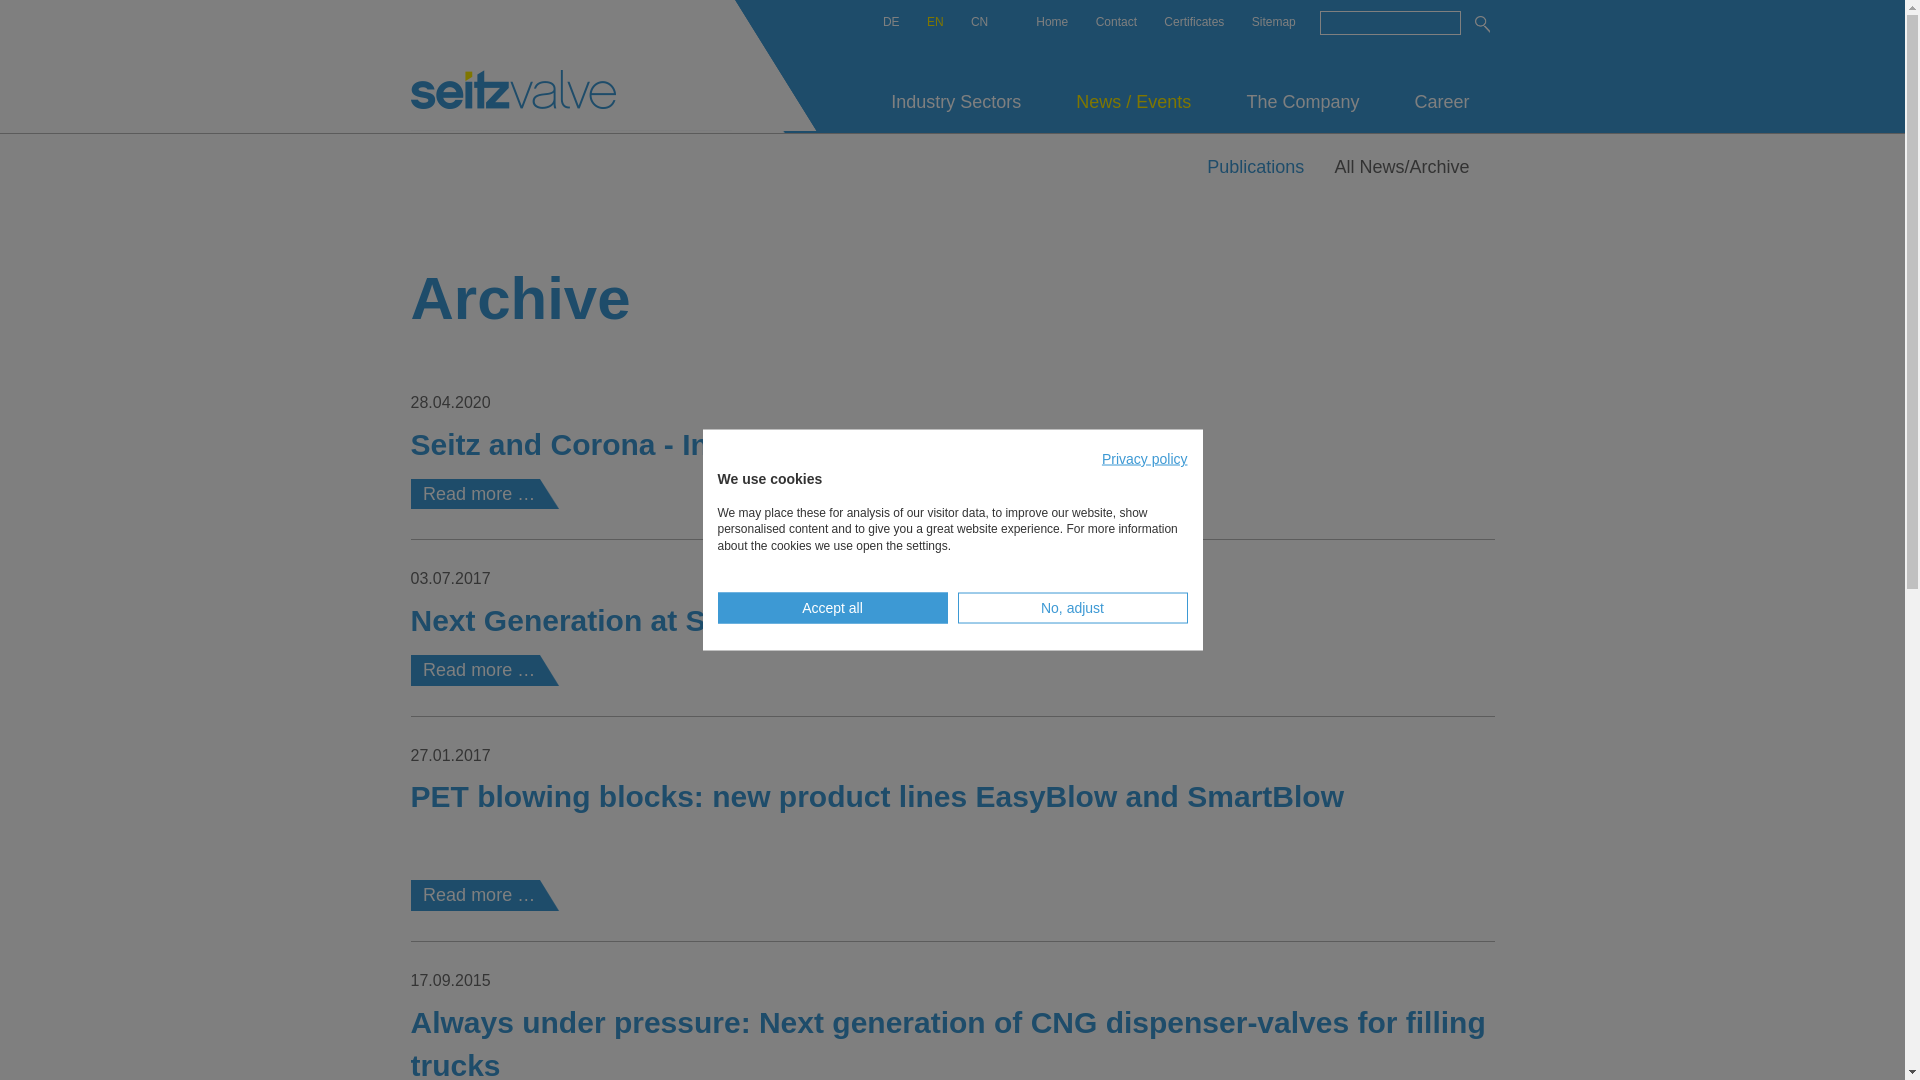  I want to click on Contact, so click(1116, 22).